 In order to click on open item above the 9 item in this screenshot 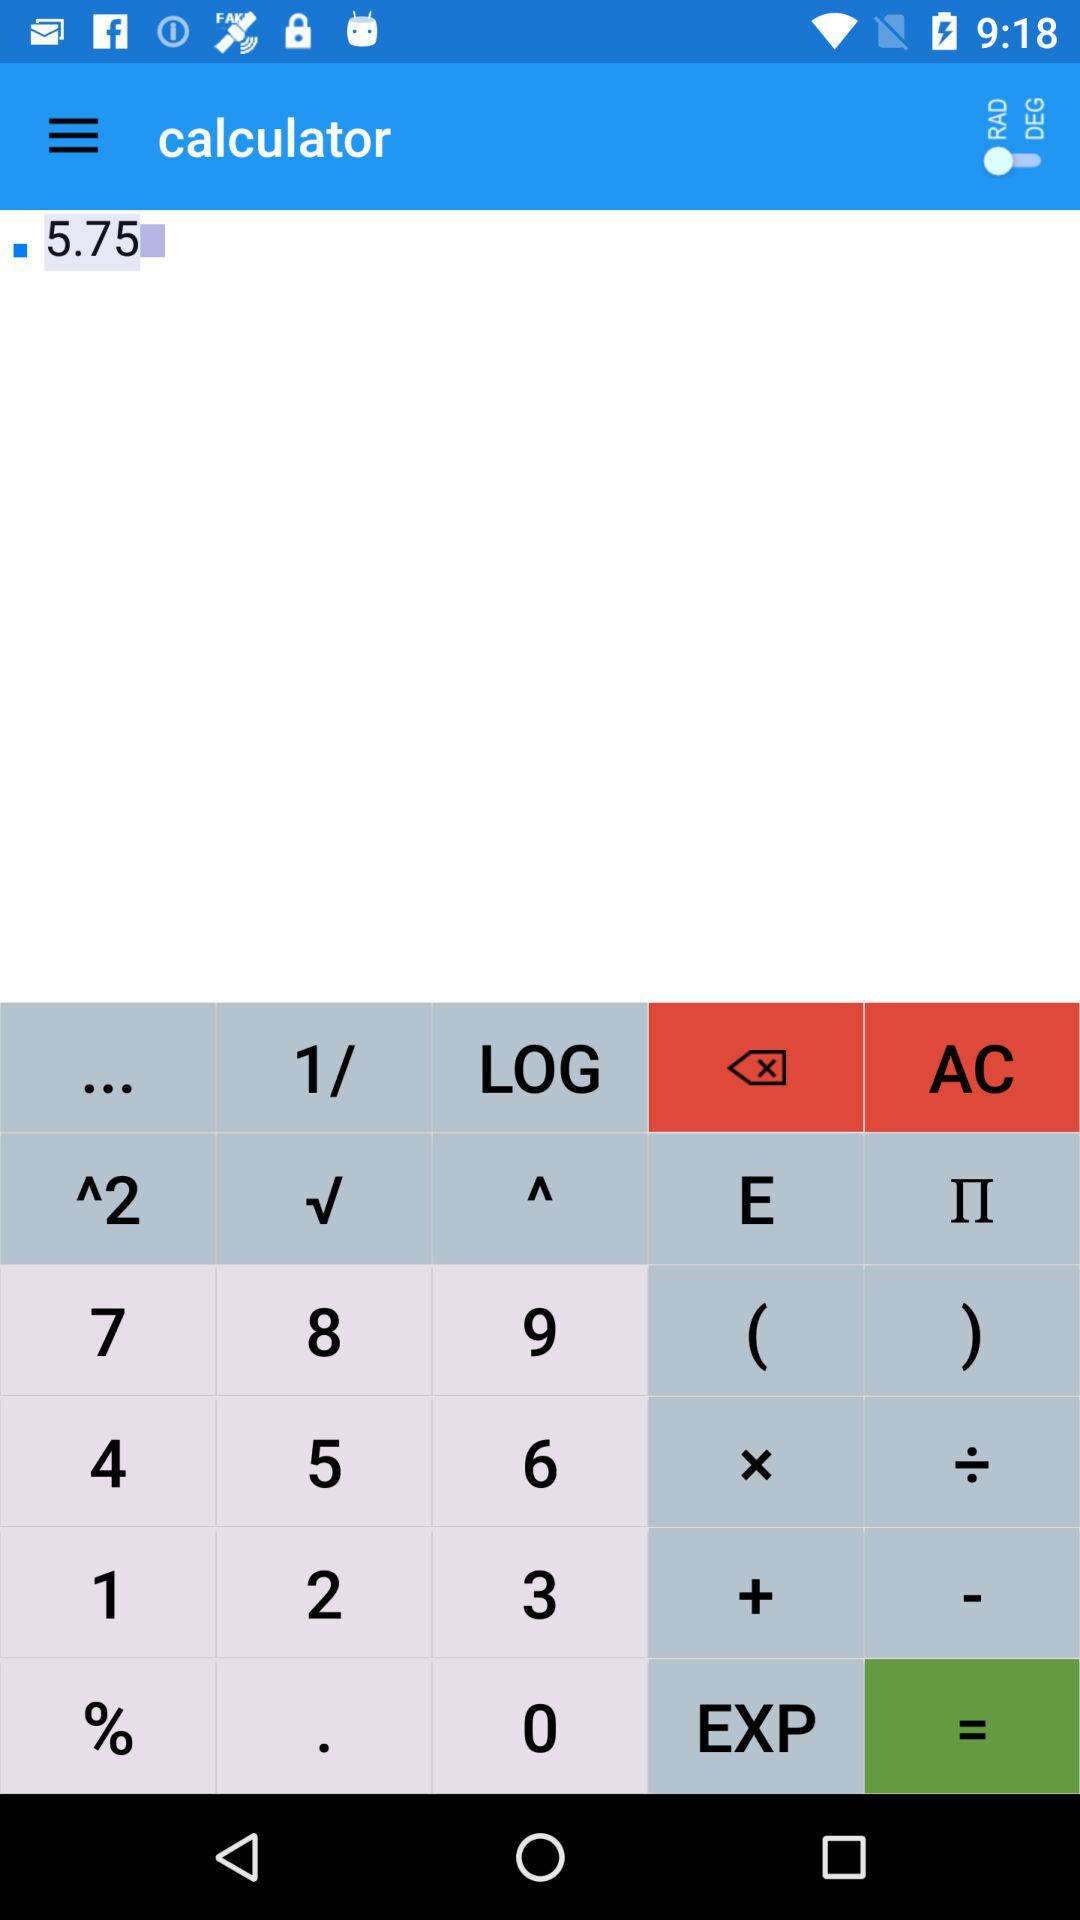, I will do `click(756, 1198)`.